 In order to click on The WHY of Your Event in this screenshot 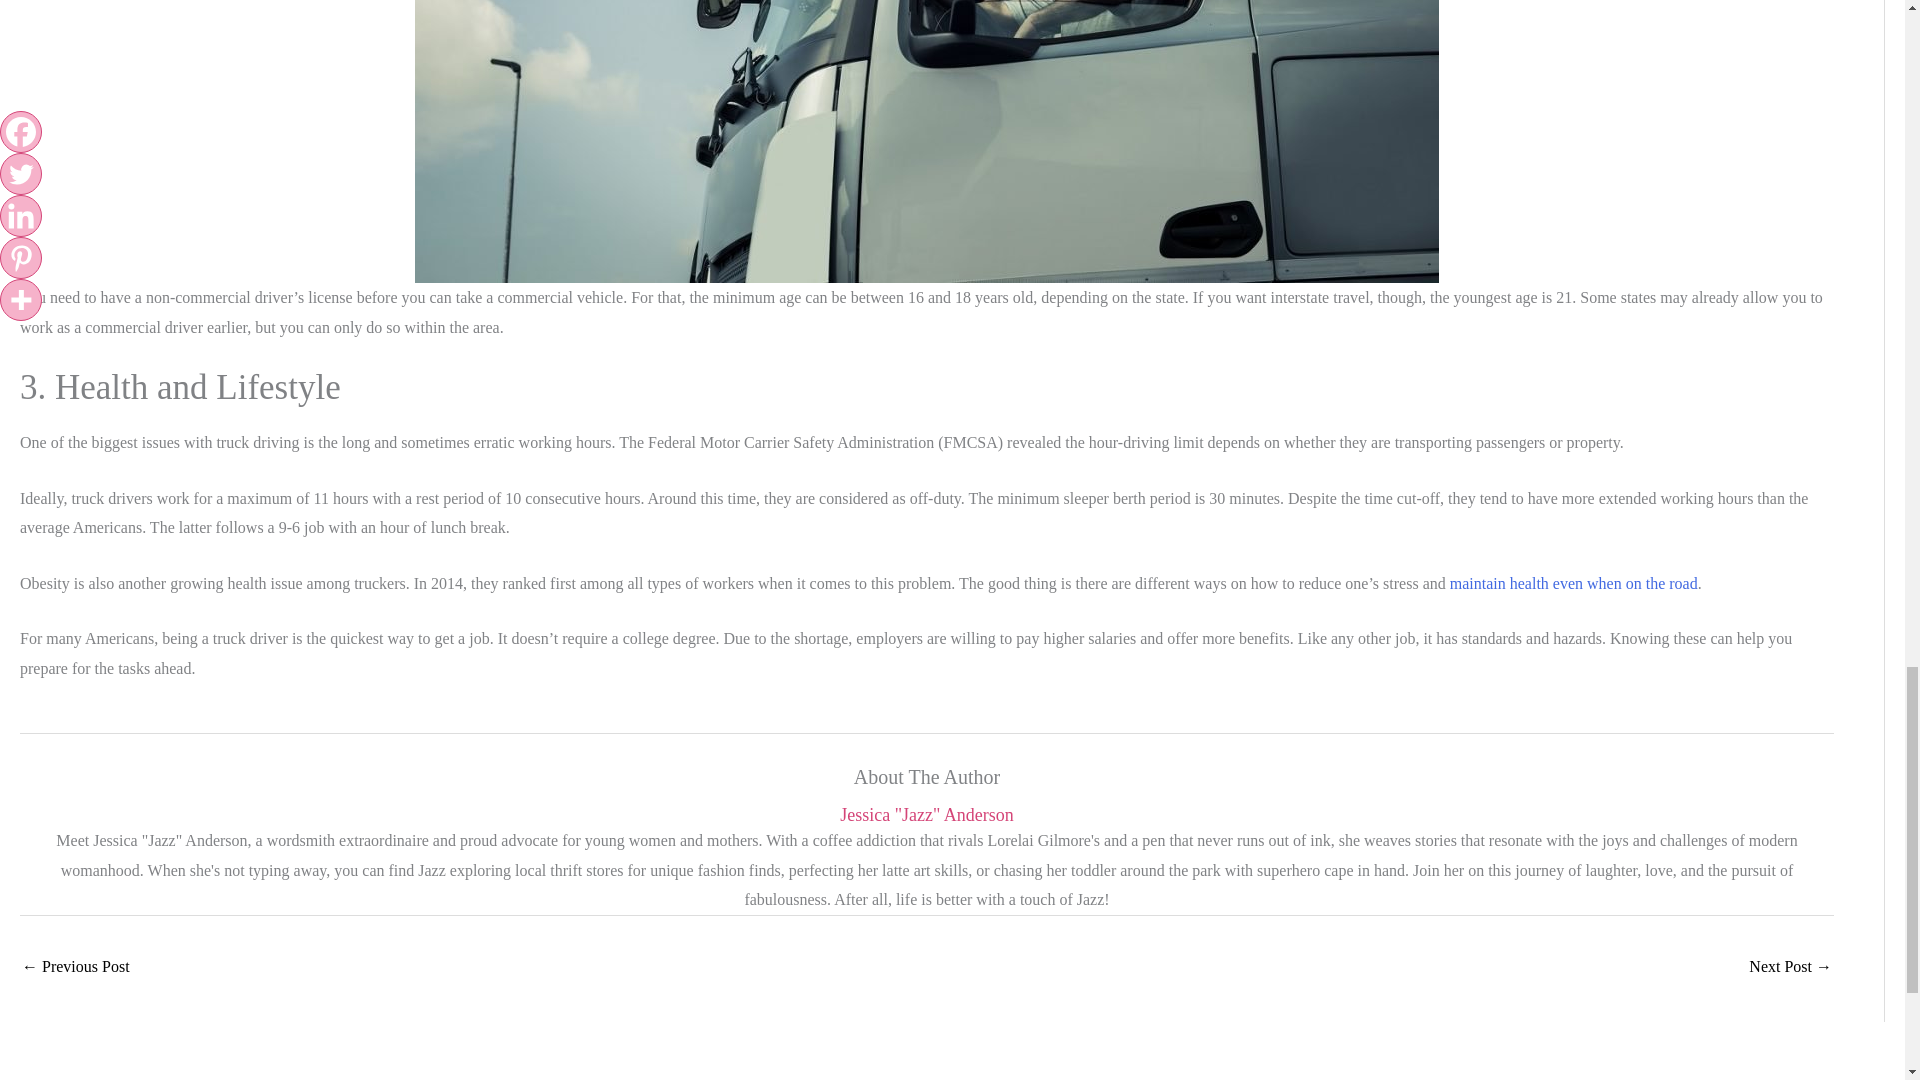, I will do `click(1790, 968)`.